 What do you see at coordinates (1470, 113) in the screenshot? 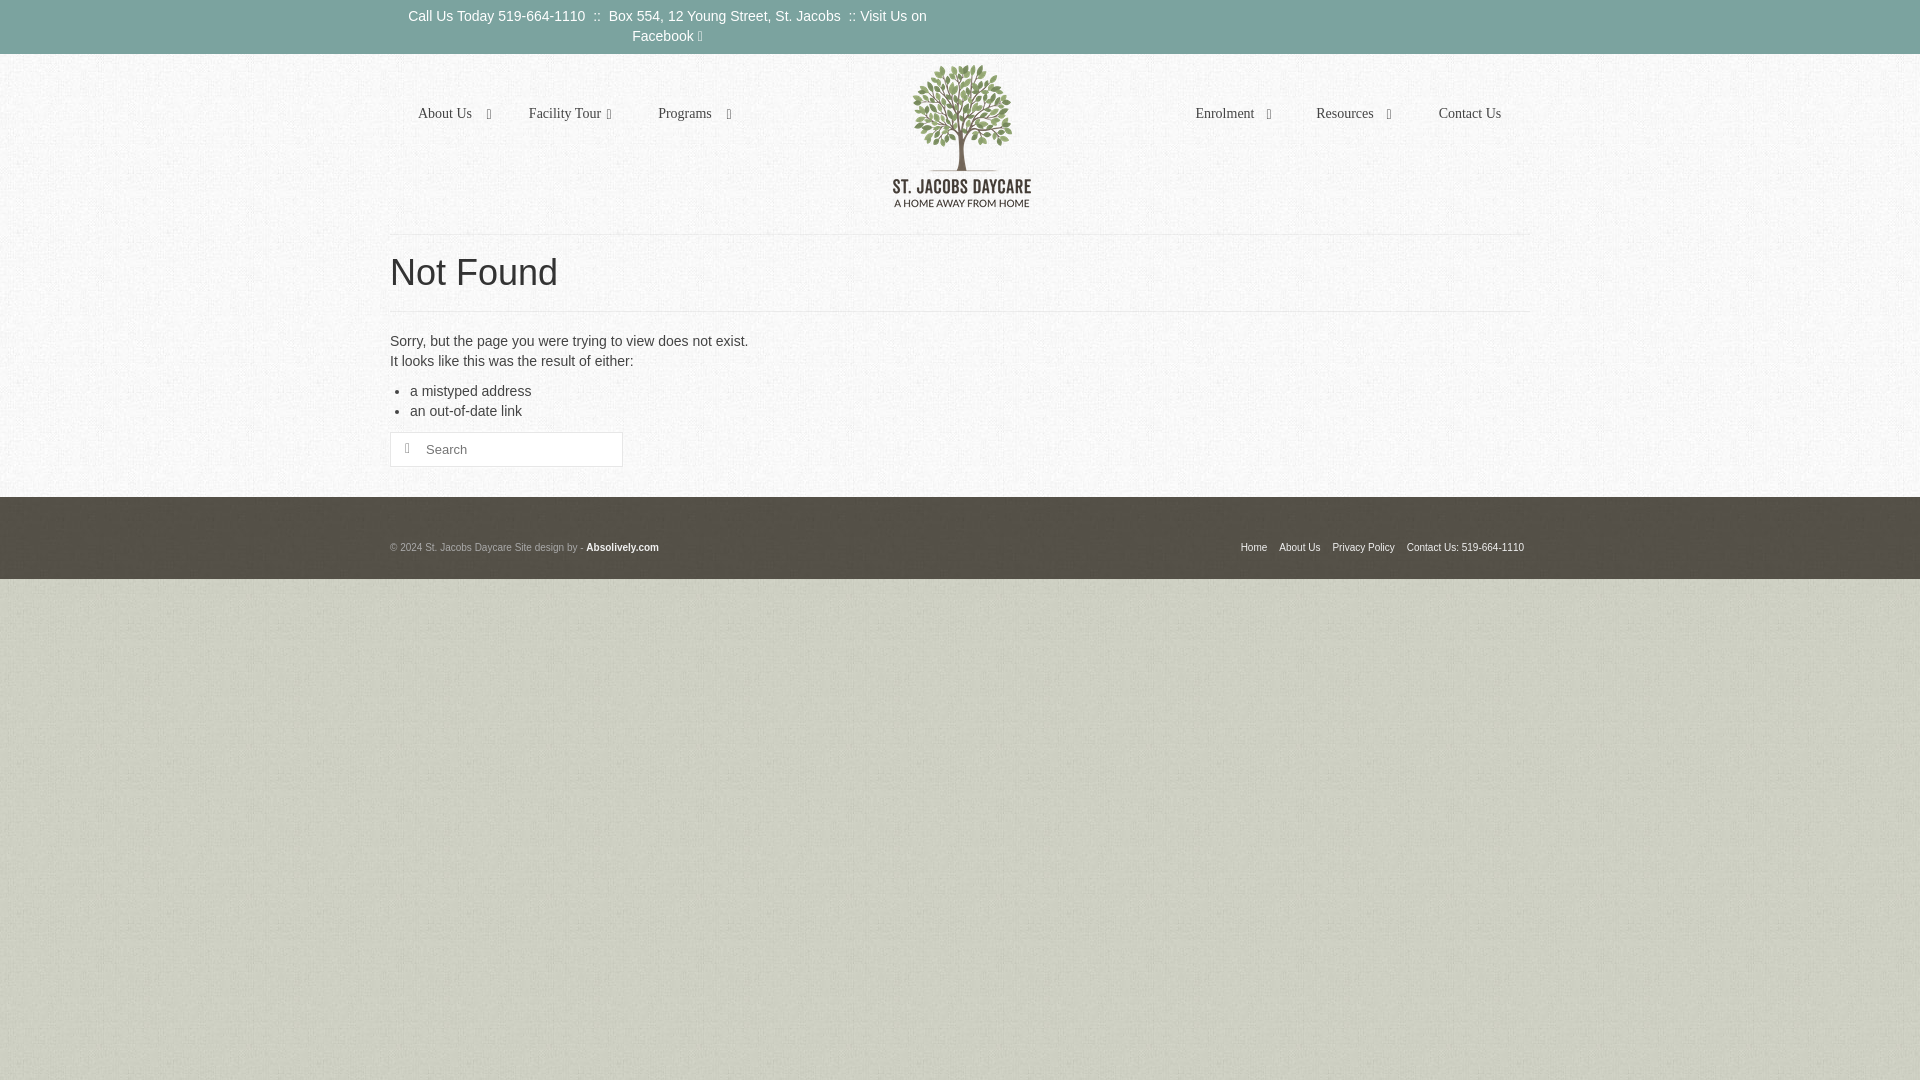
I see `Contact Us` at bounding box center [1470, 113].